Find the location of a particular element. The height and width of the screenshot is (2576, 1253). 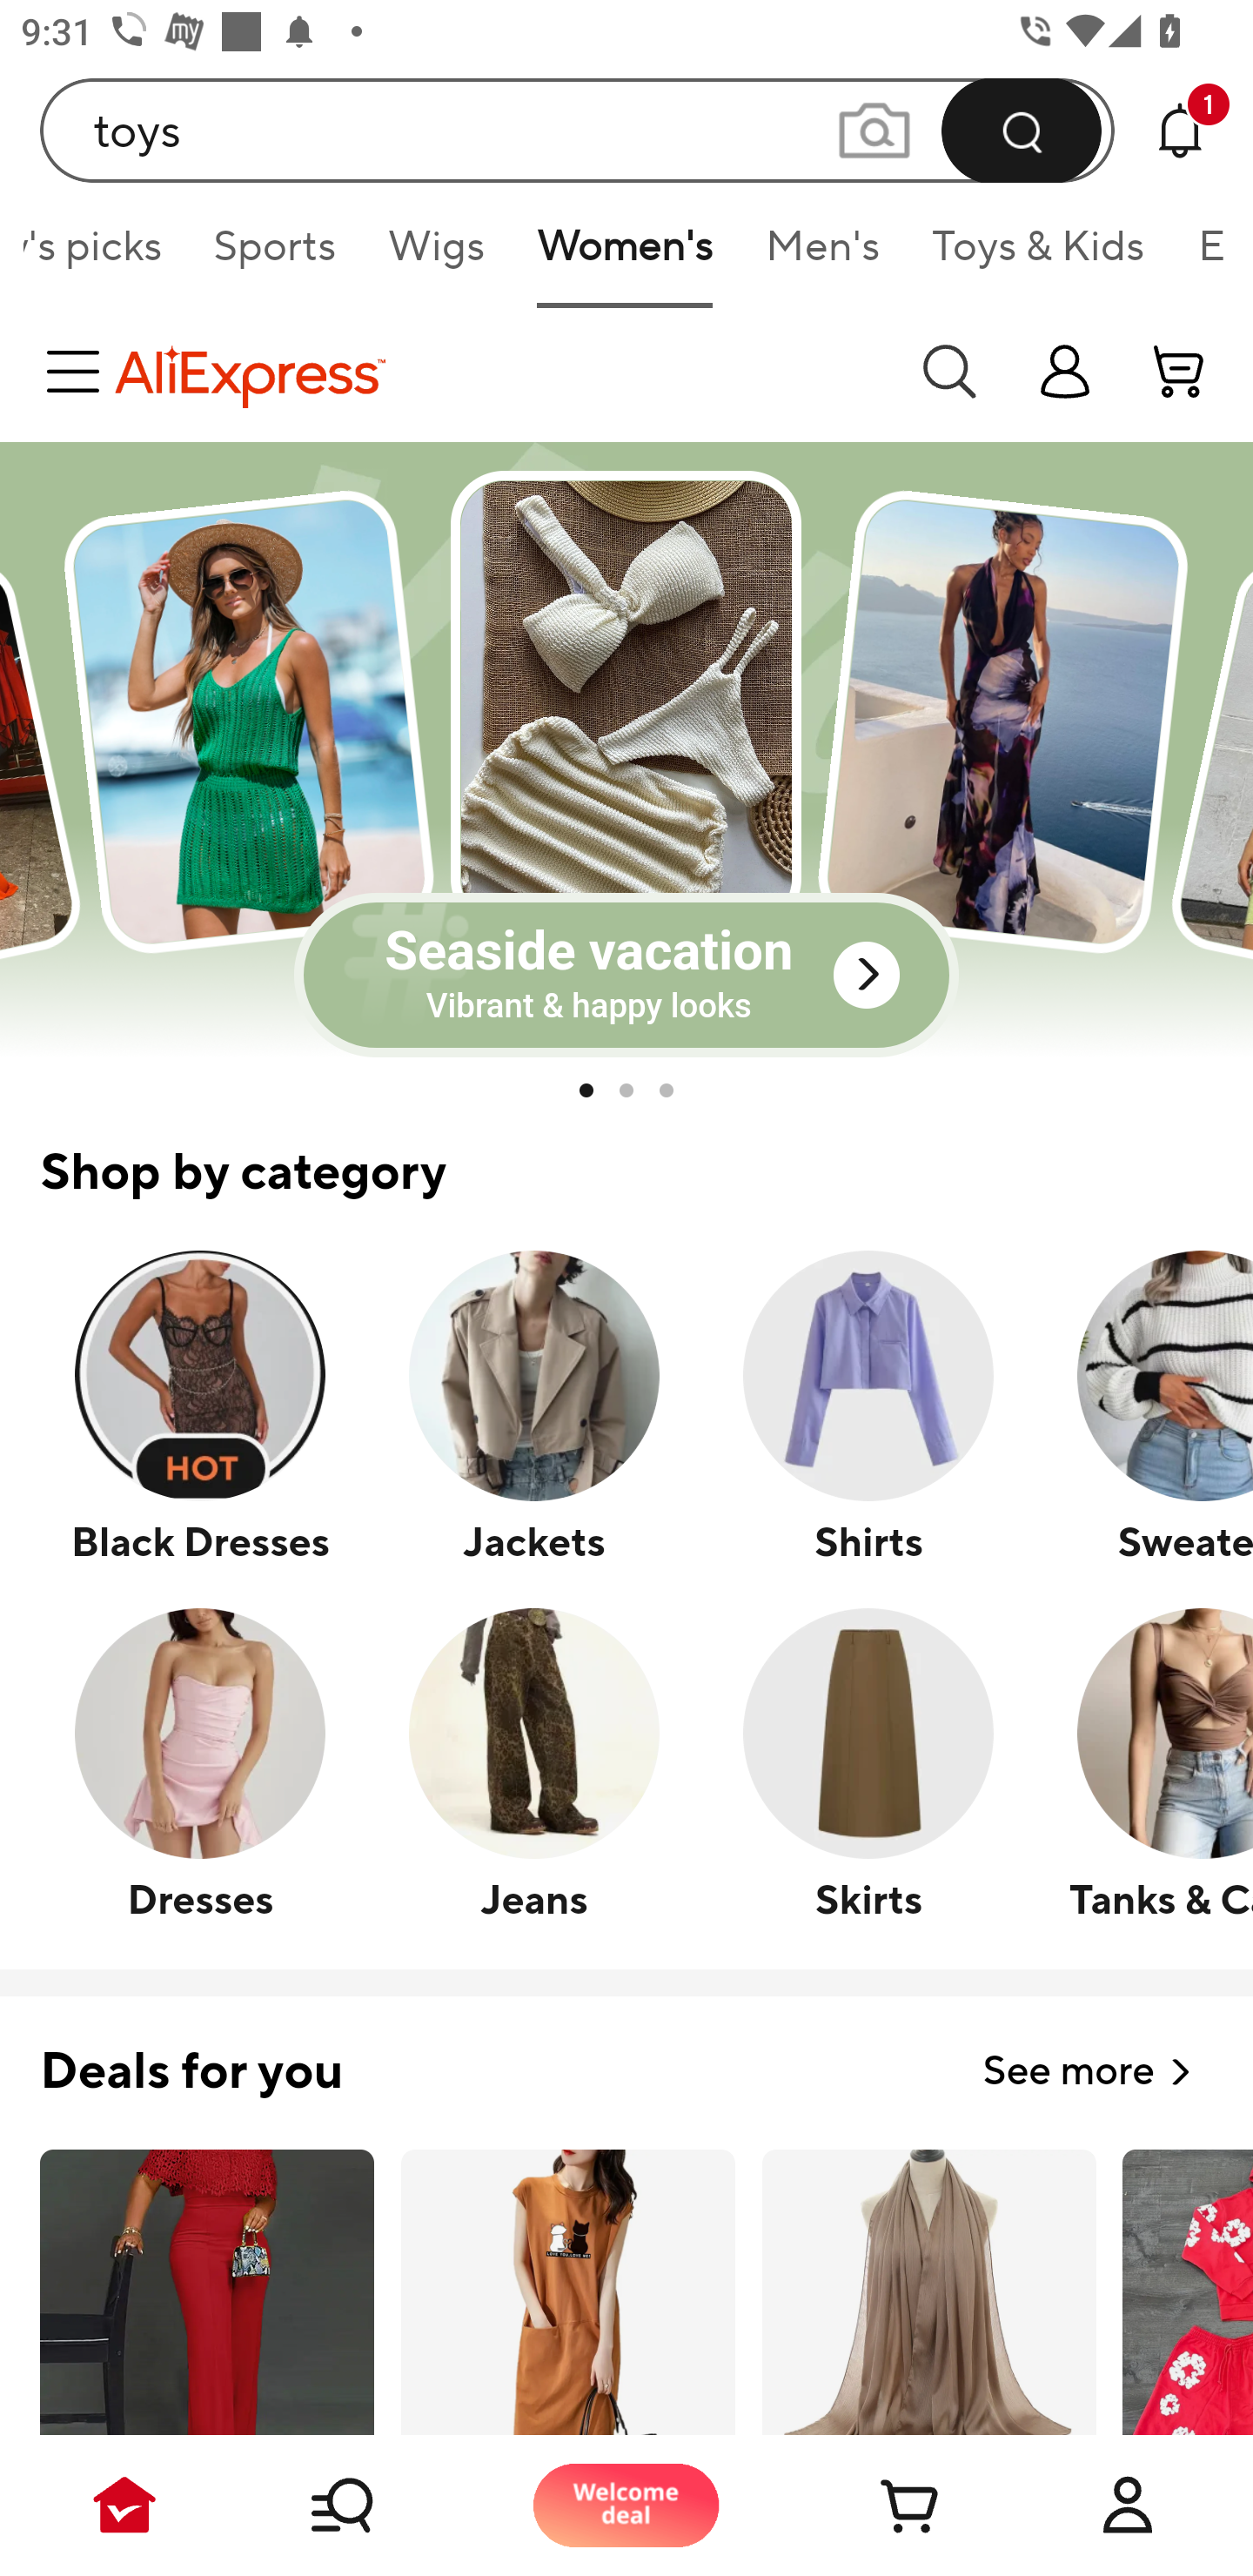

toys is located at coordinates (578, 130).